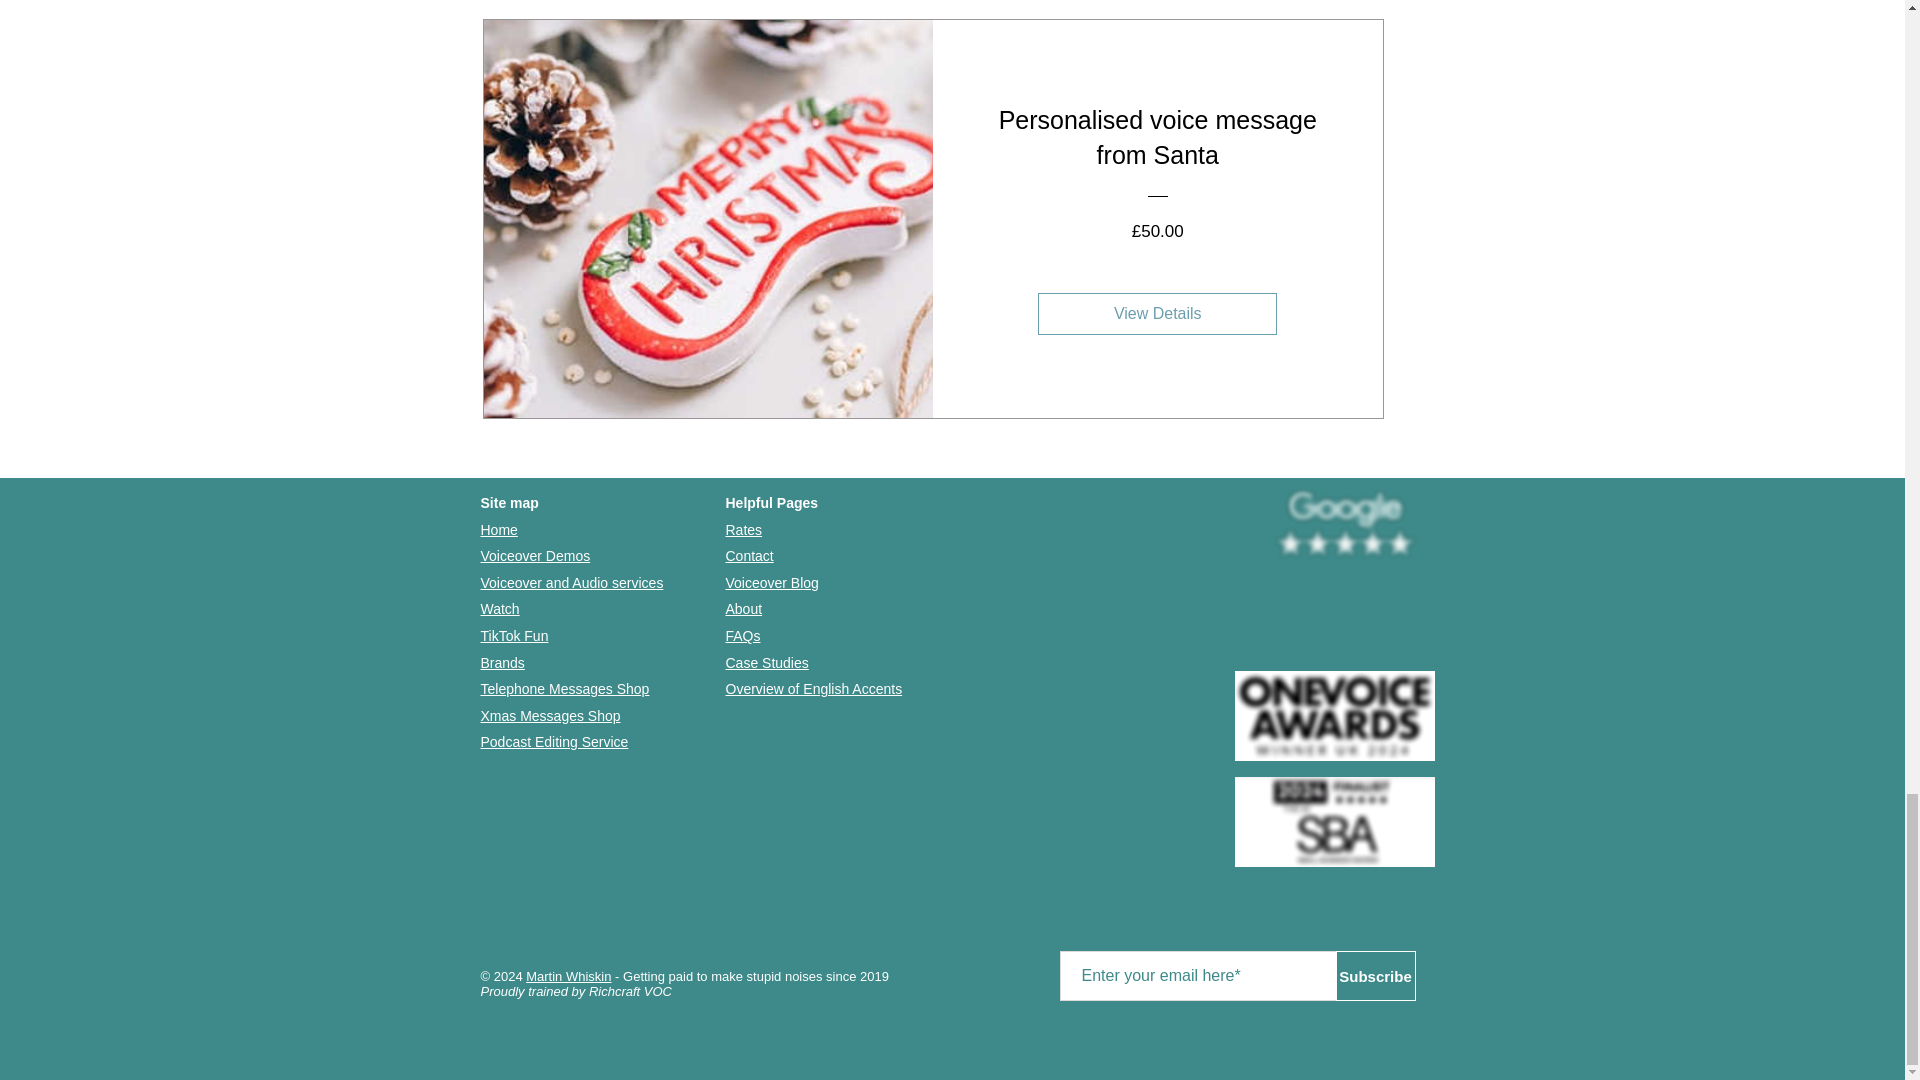 The height and width of the screenshot is (1080, 1920). I want to click on Watch, so click(499, 608).